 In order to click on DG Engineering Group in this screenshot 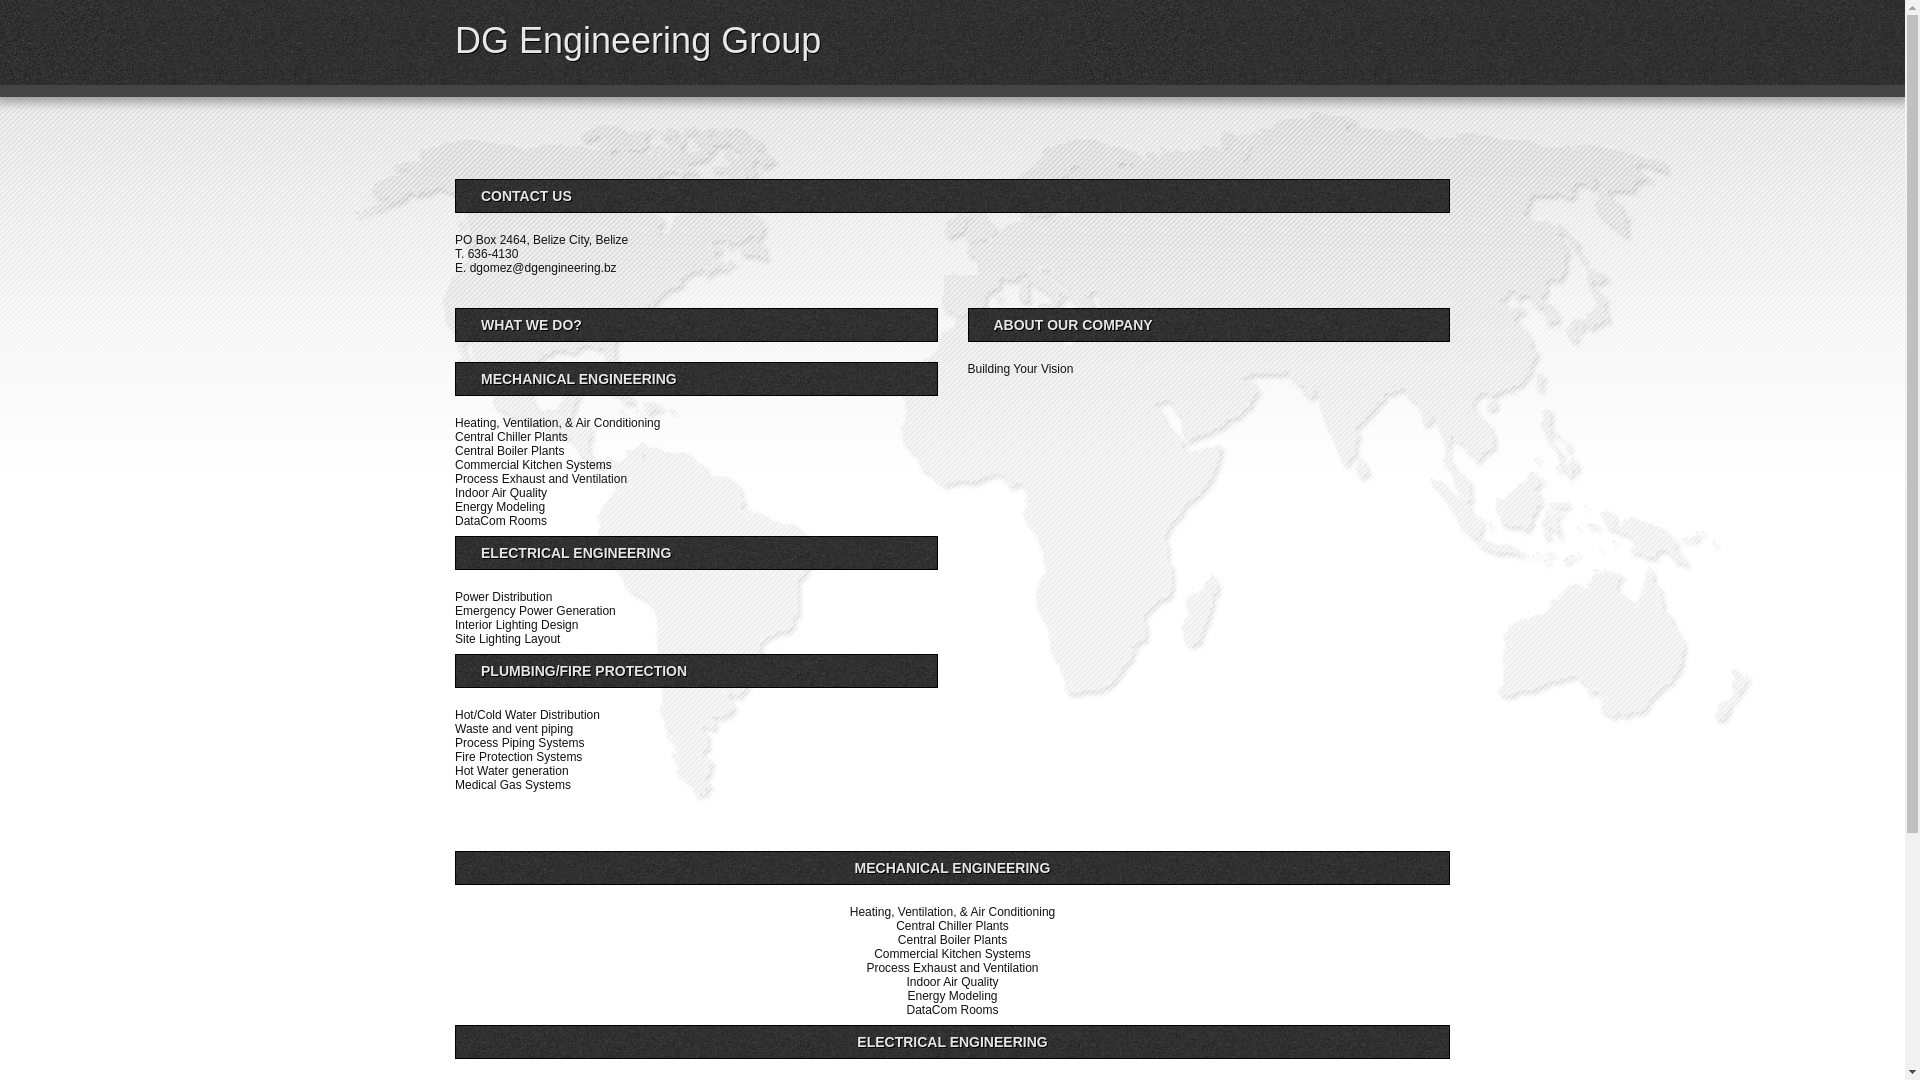, I will do `click(638, 40)`.